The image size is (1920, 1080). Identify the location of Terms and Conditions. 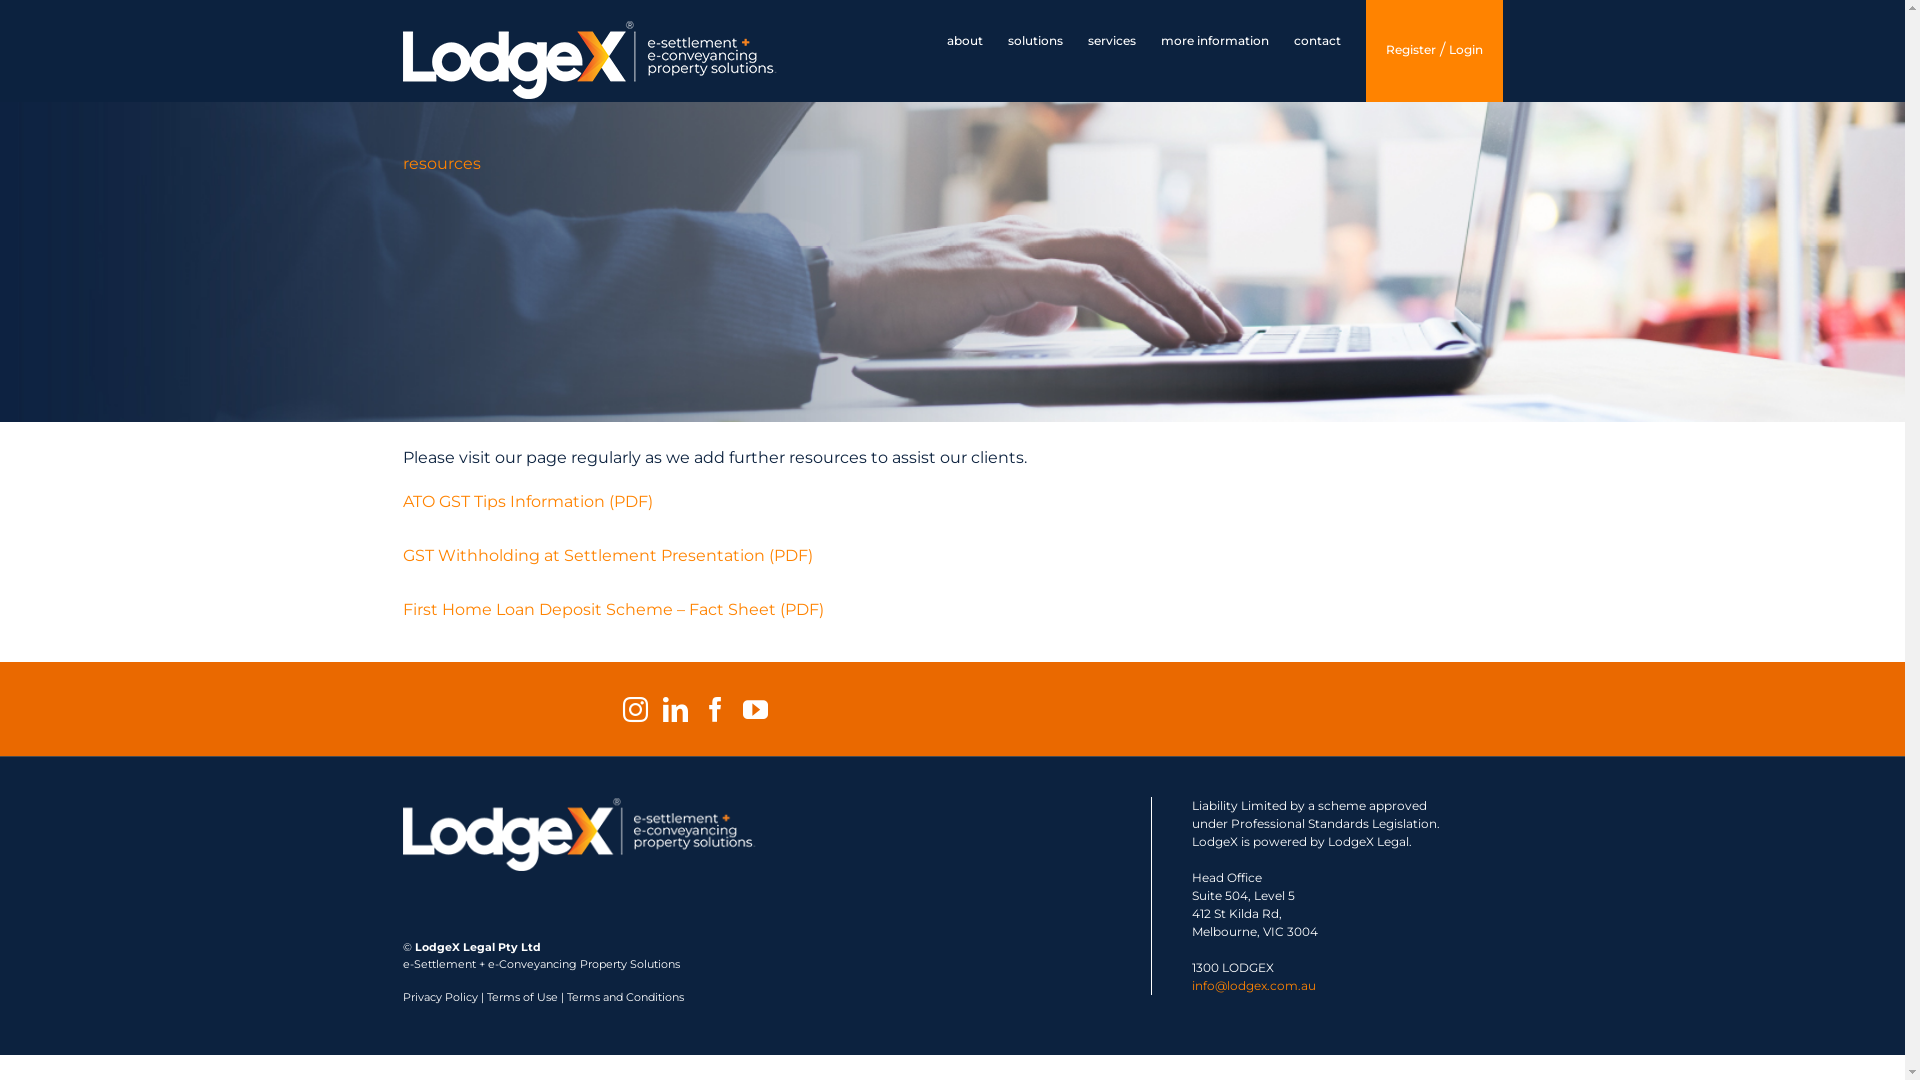
(624, 997).